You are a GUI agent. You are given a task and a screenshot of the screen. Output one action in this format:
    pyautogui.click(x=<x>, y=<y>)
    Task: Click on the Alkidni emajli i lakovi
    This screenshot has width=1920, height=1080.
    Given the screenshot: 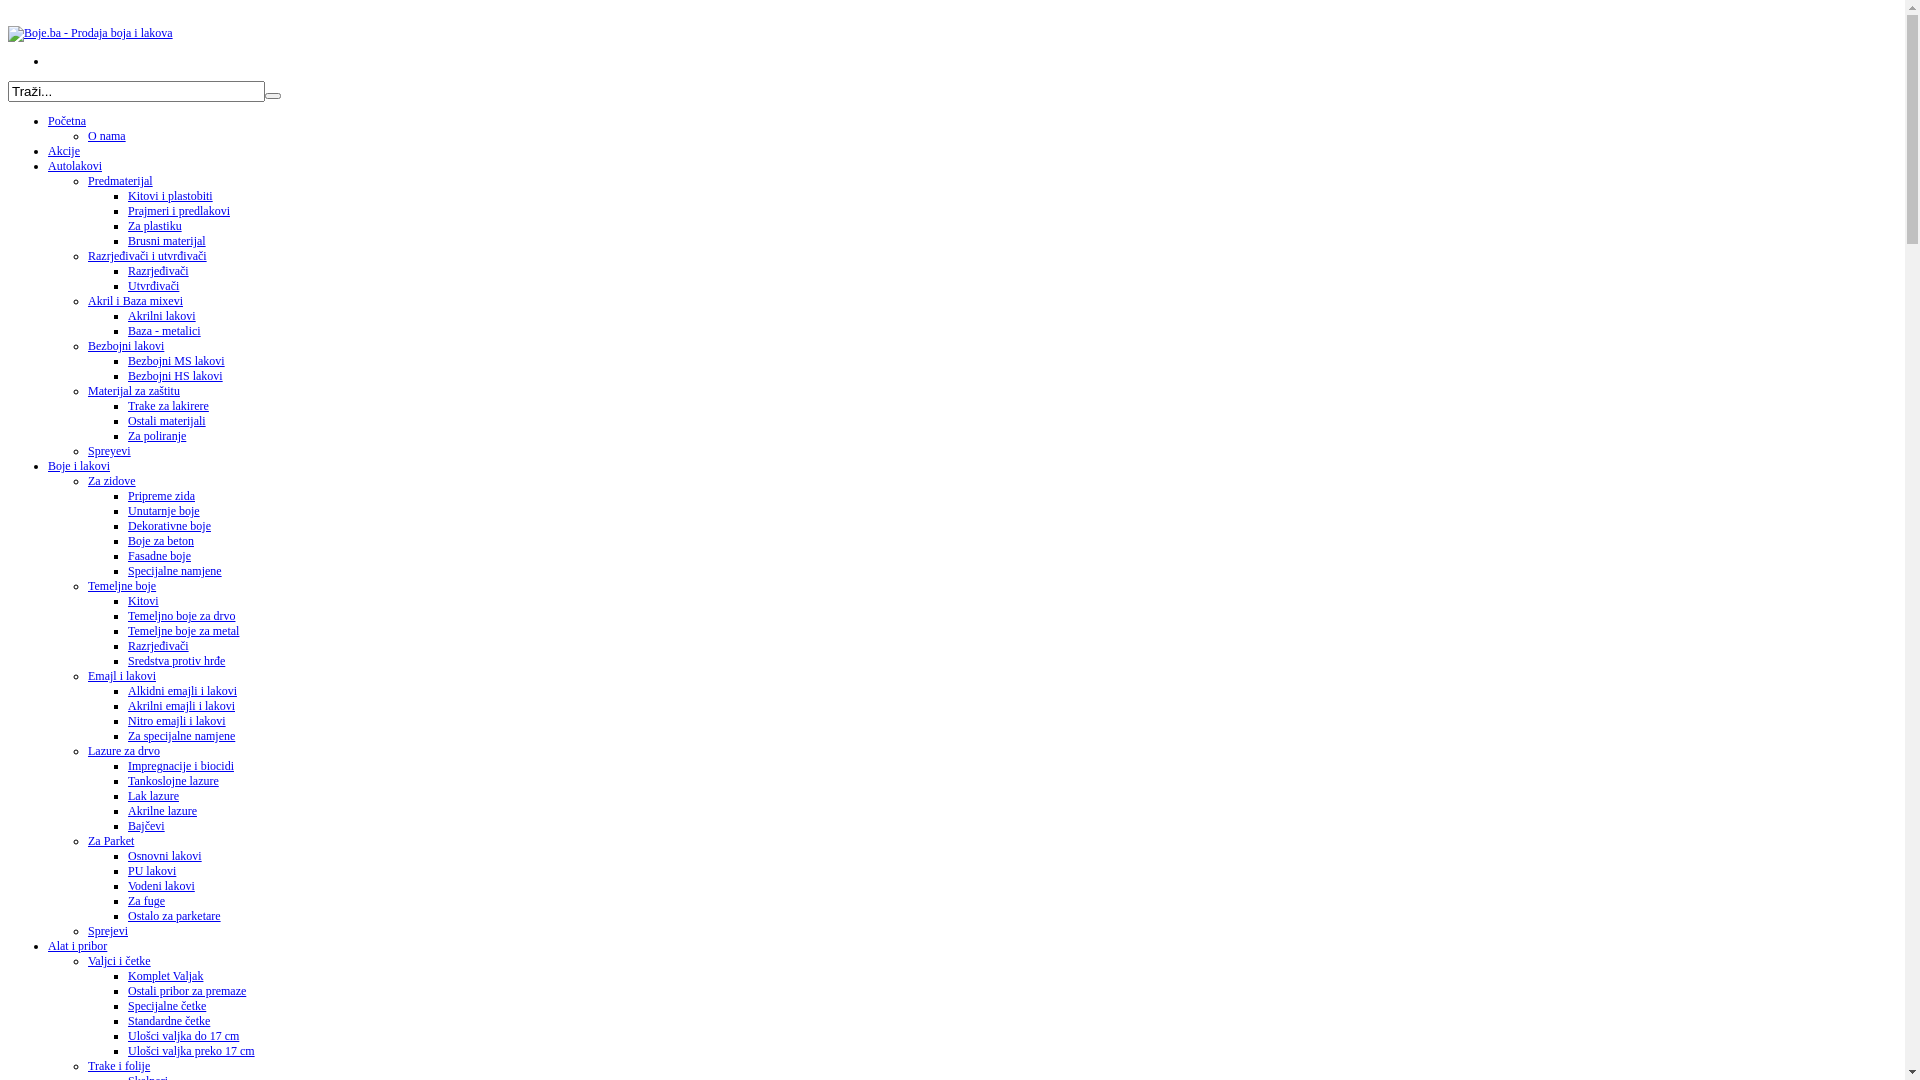 What is the action you would take?
    pyautogui.click(x=182, y=691)
    